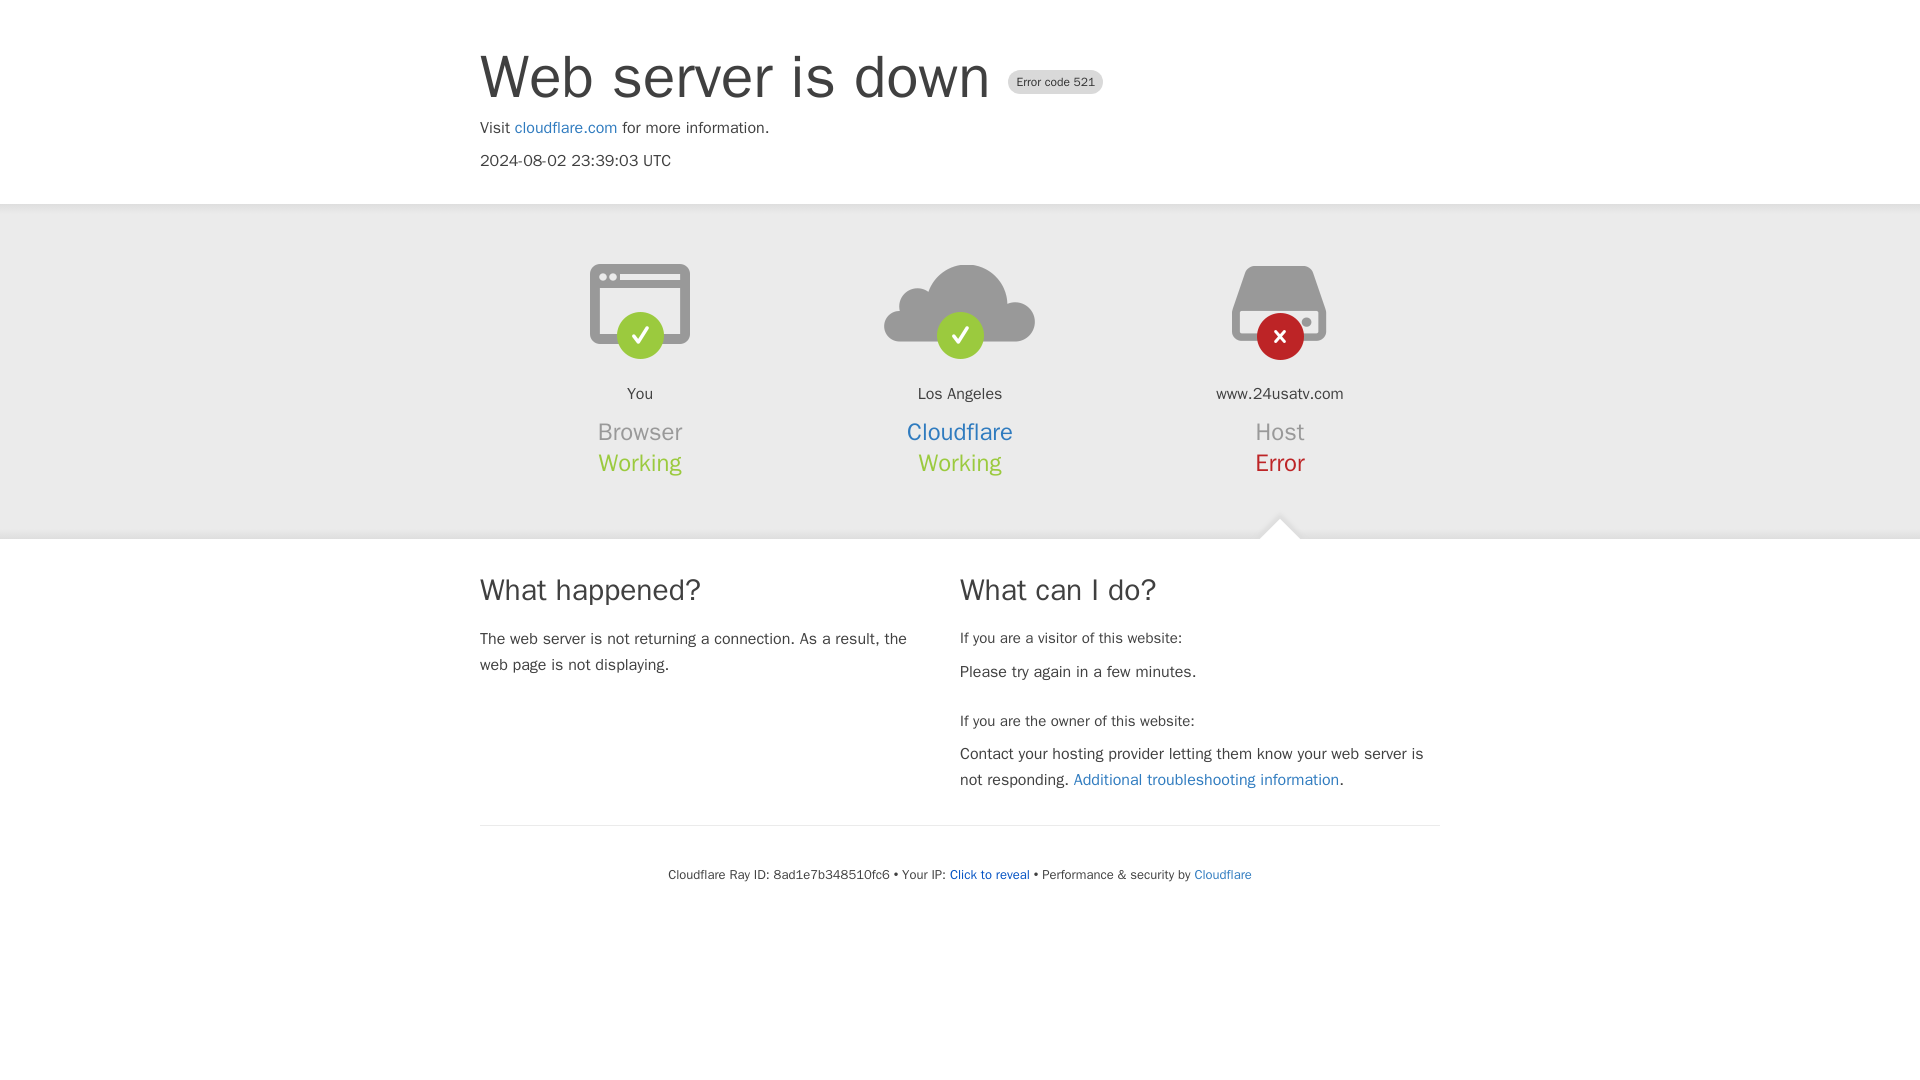  I want to click on cloudflare.com, so click(566, 128).